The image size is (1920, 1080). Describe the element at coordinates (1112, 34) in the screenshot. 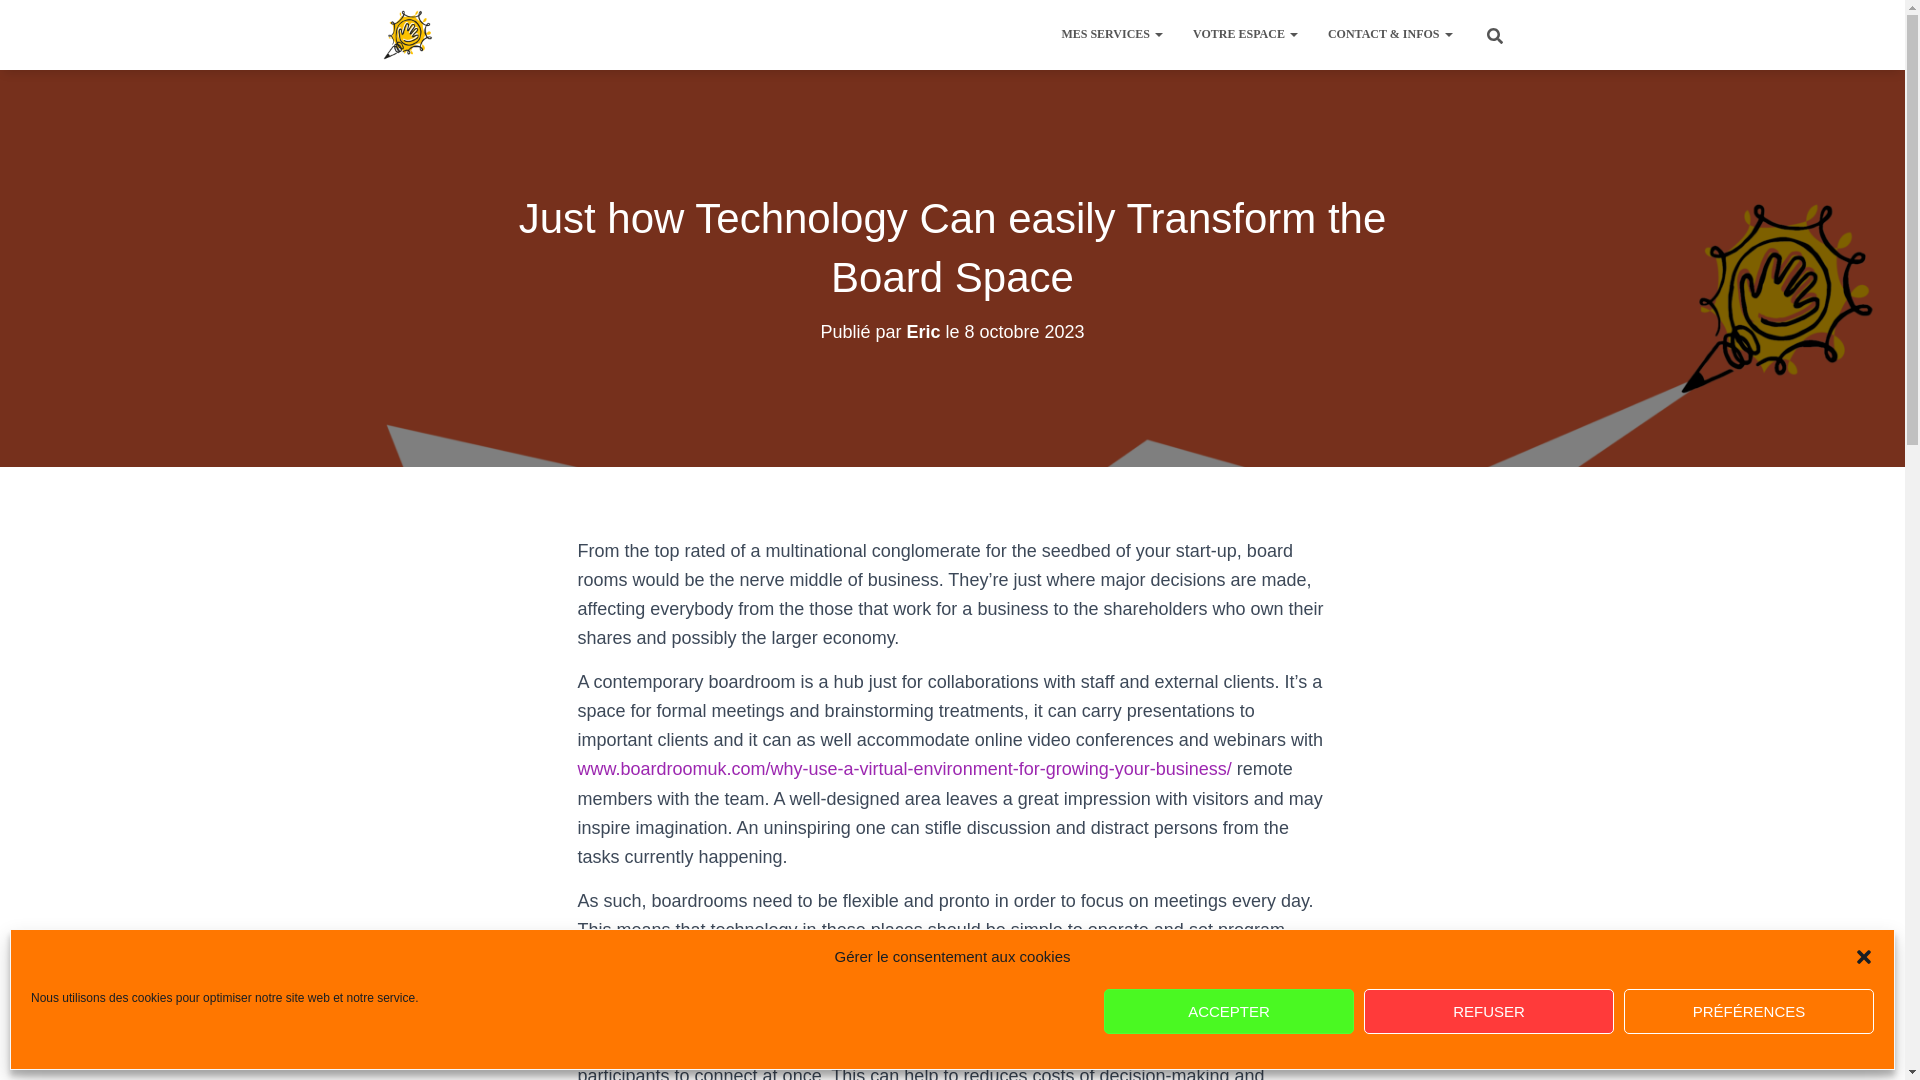

I see `MES SERVICES` at that location.